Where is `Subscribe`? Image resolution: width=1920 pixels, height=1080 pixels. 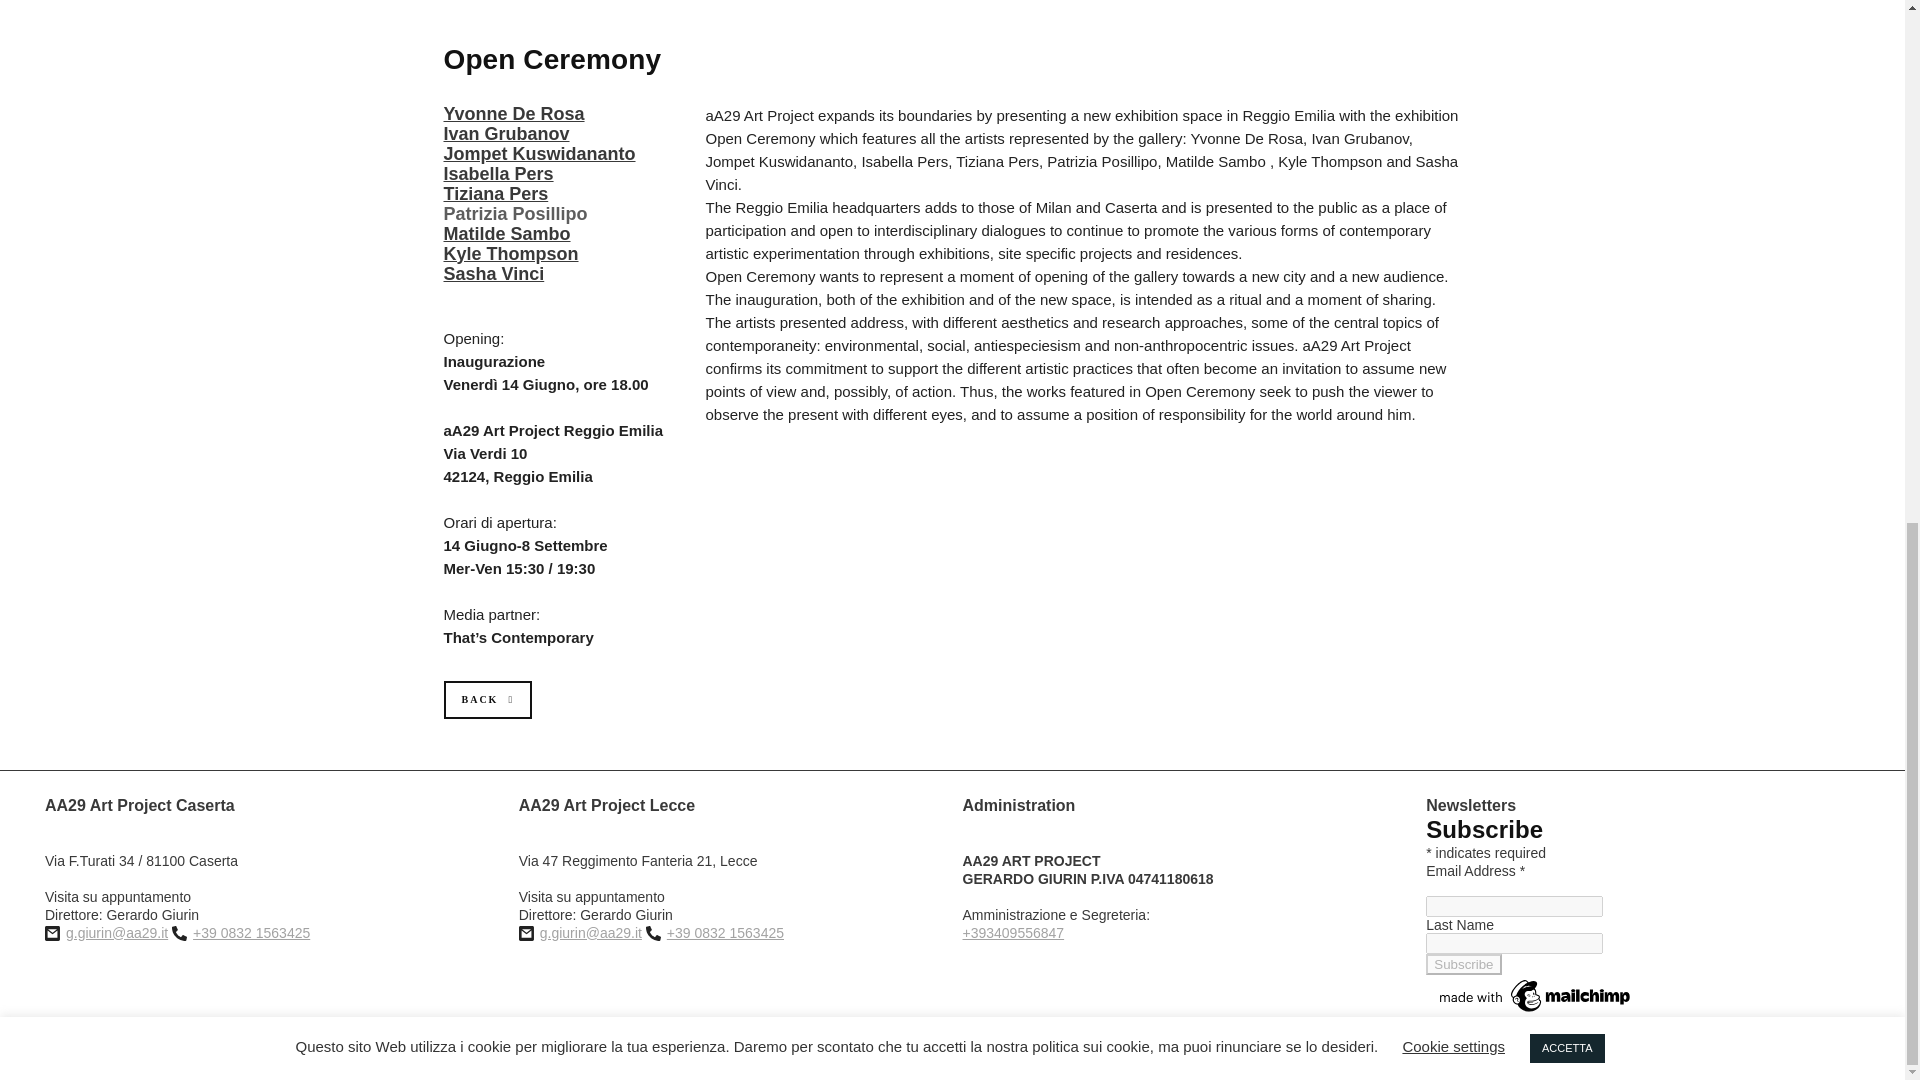
Subscribe is located at coordinates (1464, 964).